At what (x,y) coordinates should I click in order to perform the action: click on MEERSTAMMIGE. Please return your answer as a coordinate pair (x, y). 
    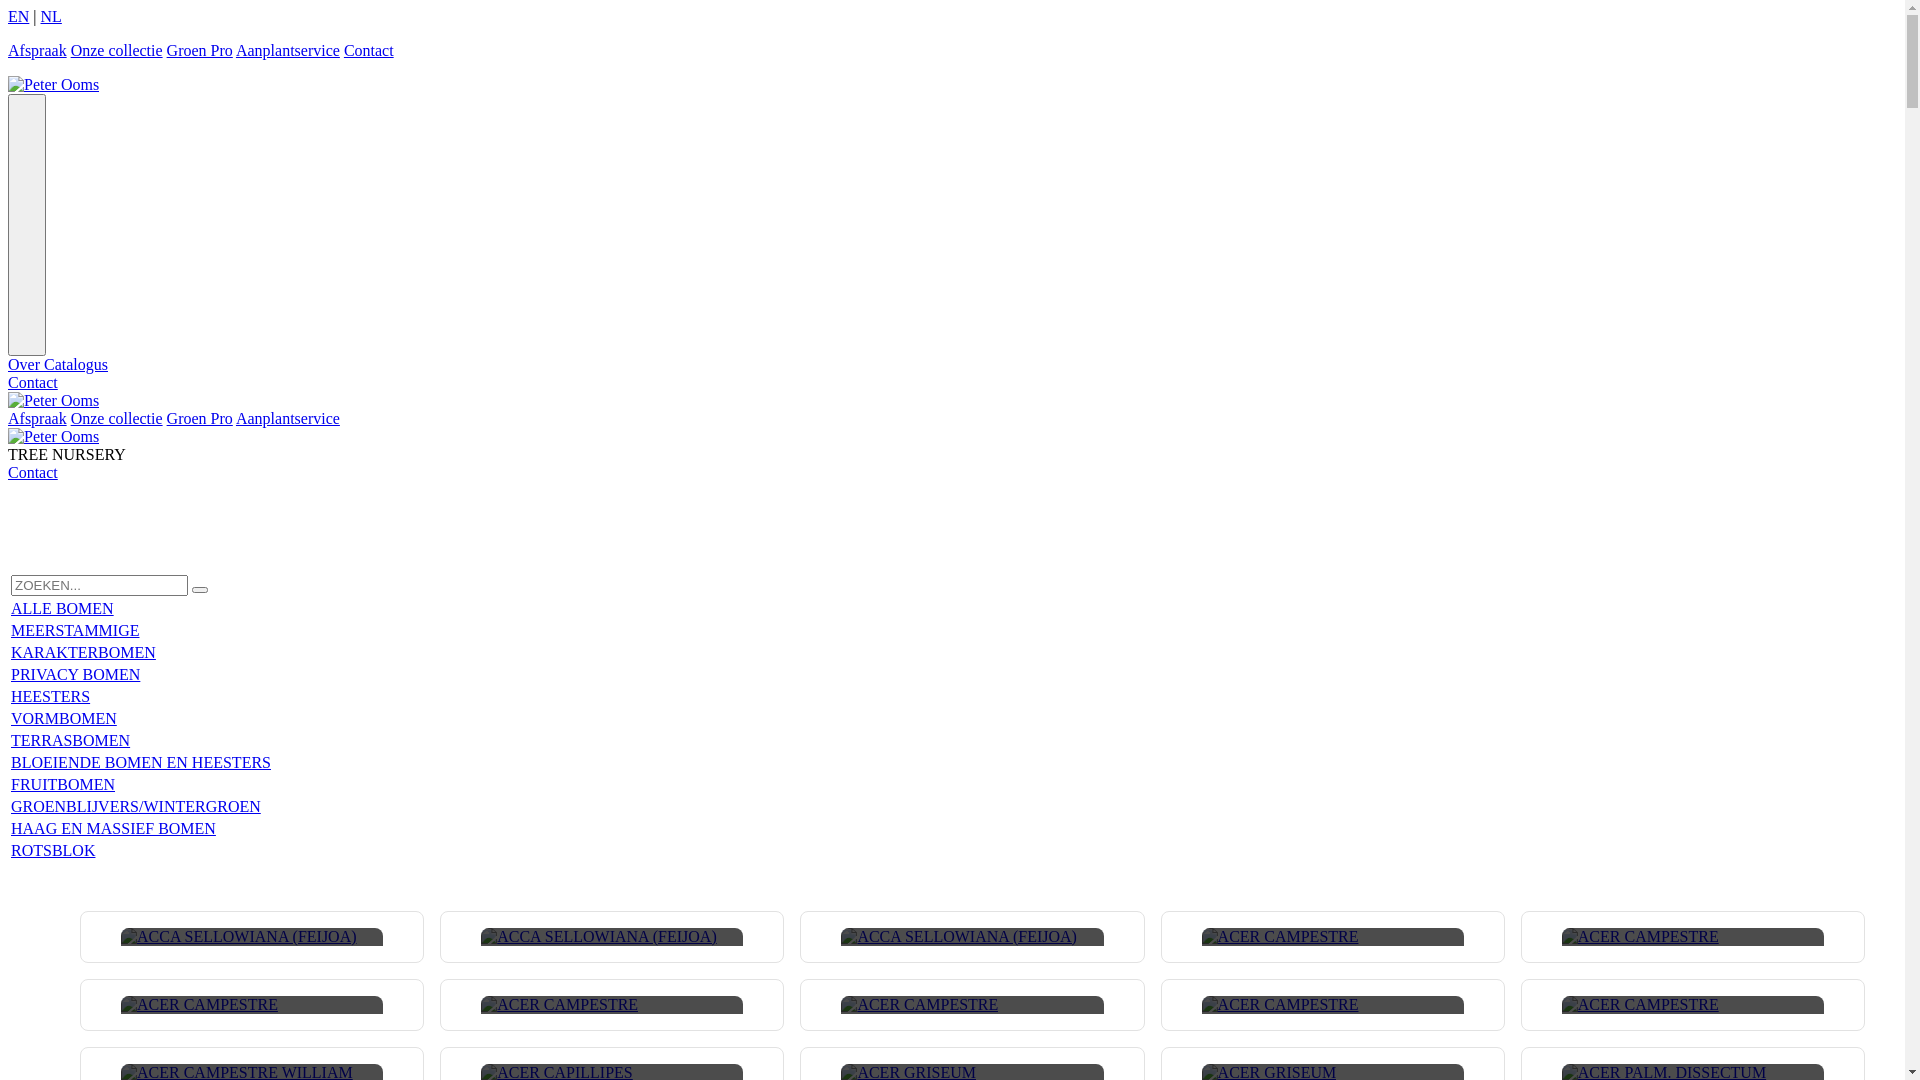
    Looking at the image, I should click on (76, 630).